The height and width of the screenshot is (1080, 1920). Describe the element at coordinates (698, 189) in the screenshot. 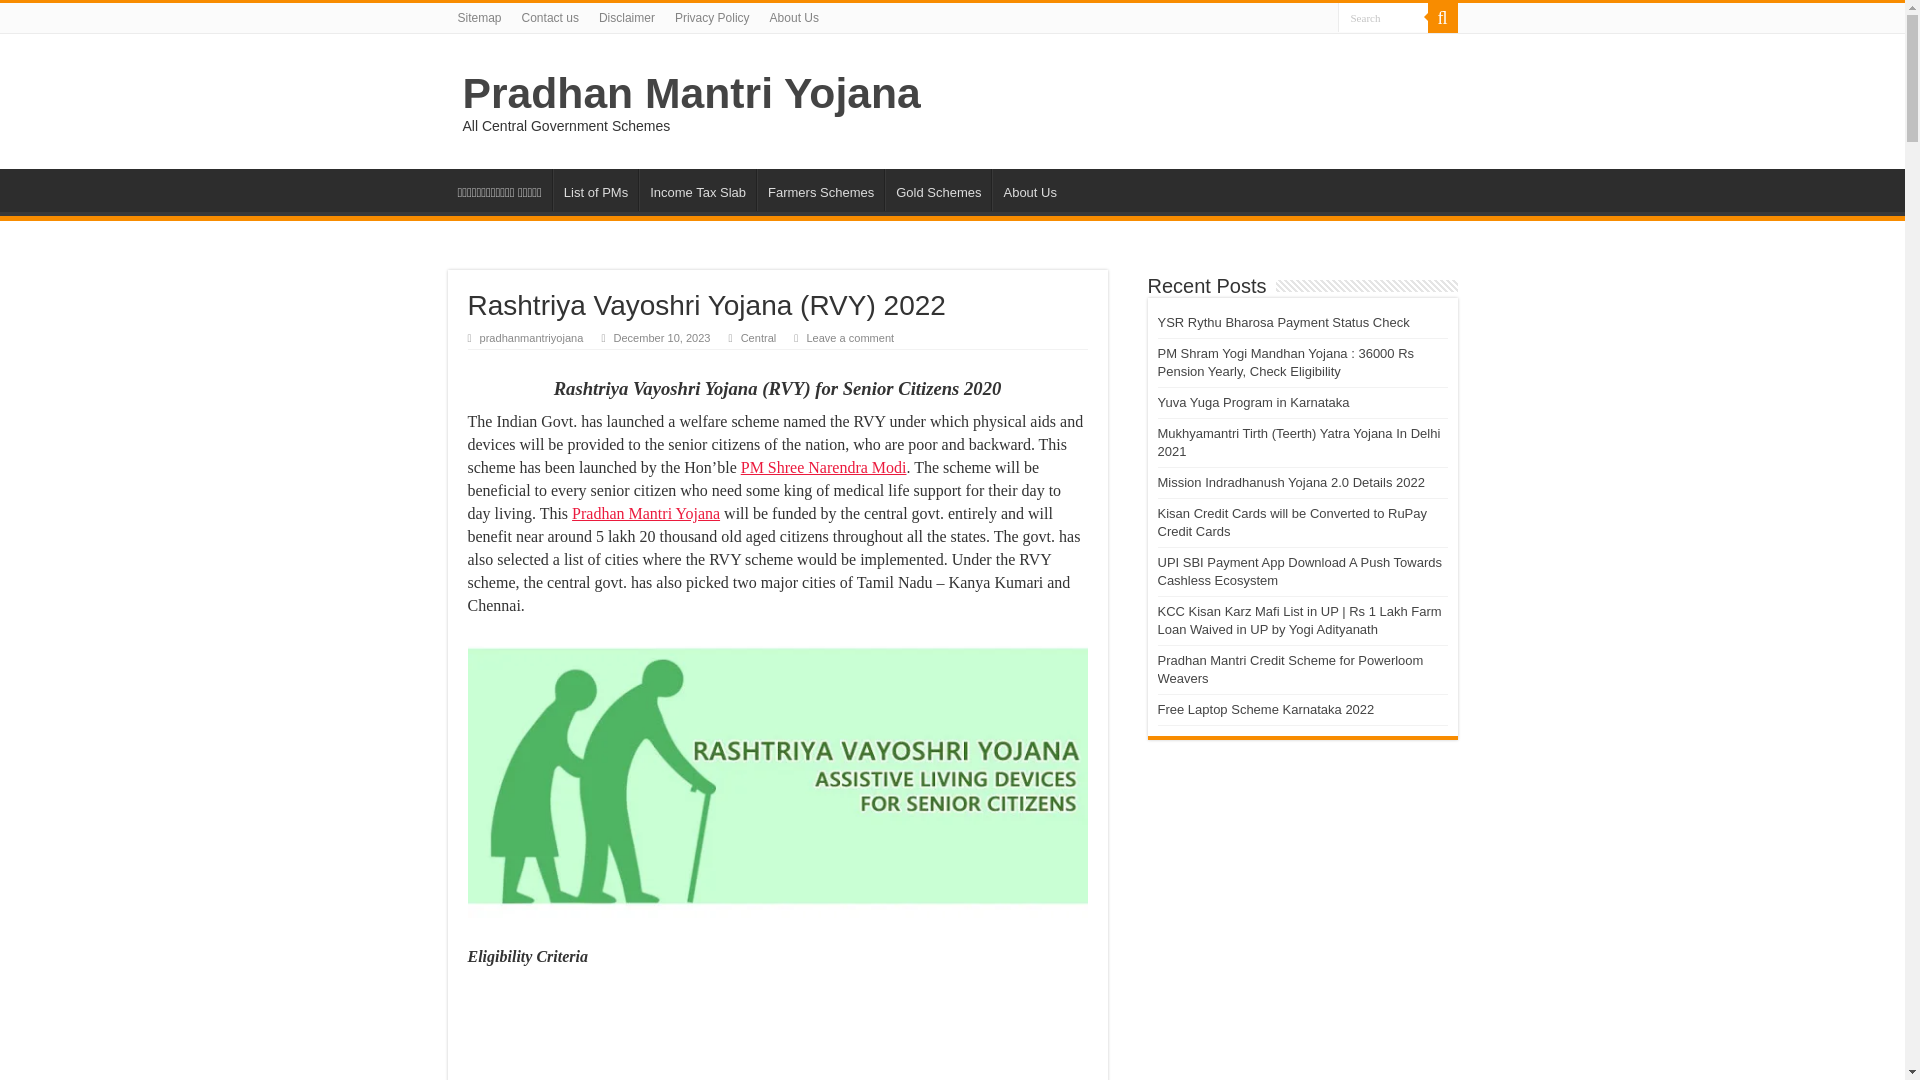

I see `Income Tax Slab` at that location.